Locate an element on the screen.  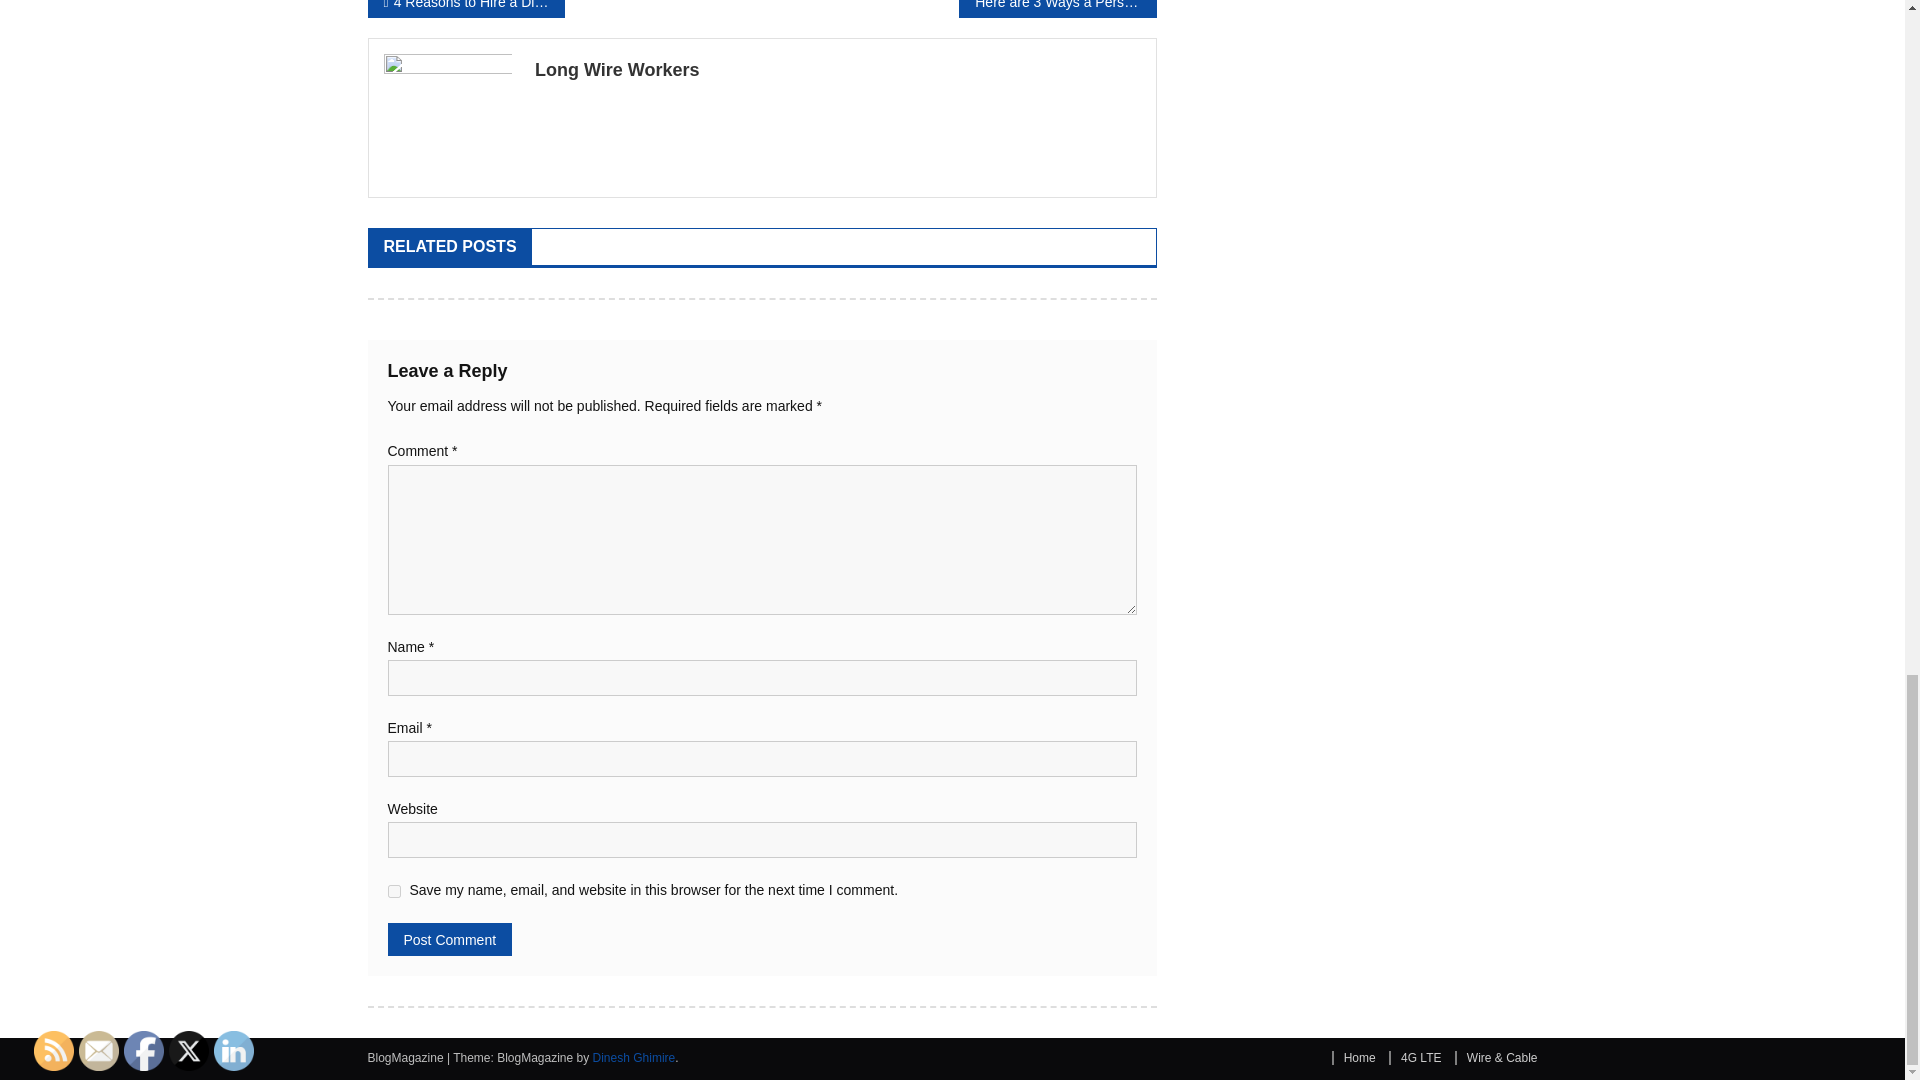
Post Comment is located at coordinates (450, 939).